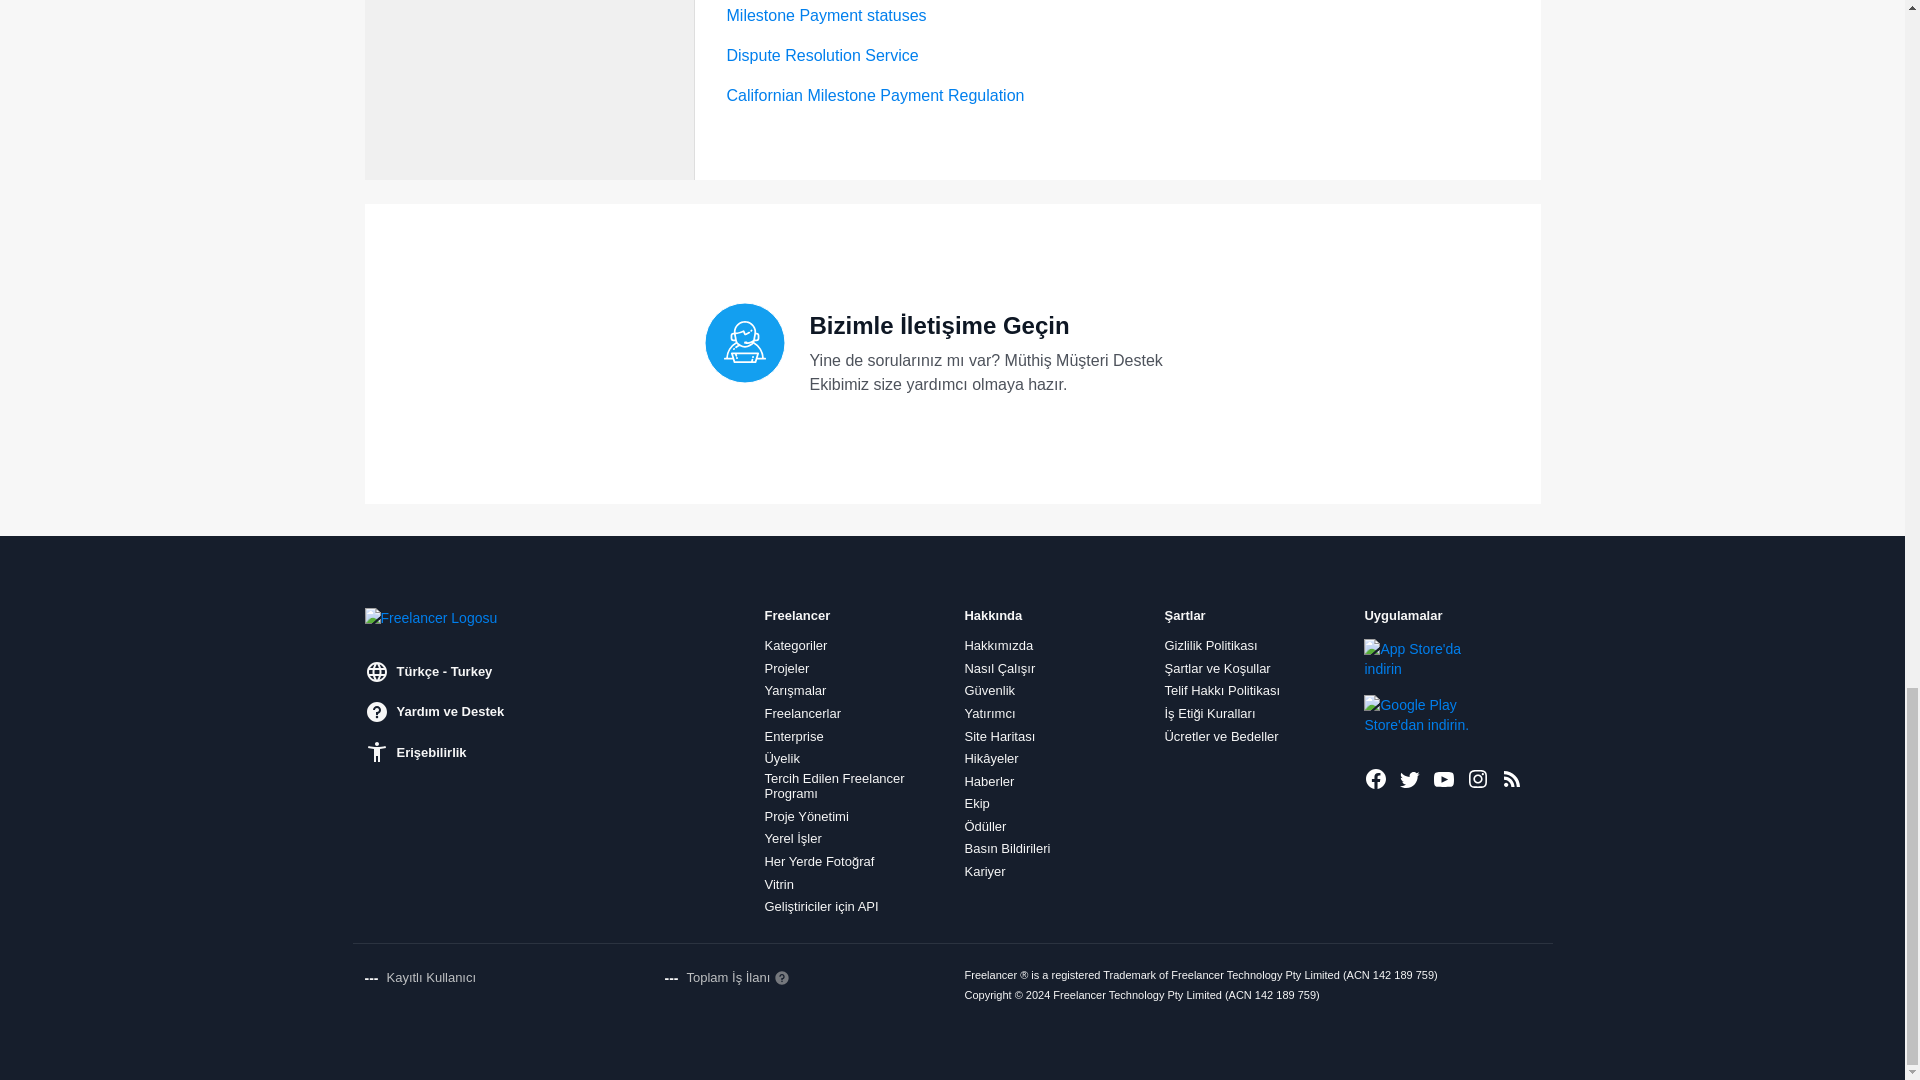 The image size is (1920, 1080). What do you see at coordinates (796, 646) in the screenshot?
I see `Kategoriler` at bounding box center [796, 646].